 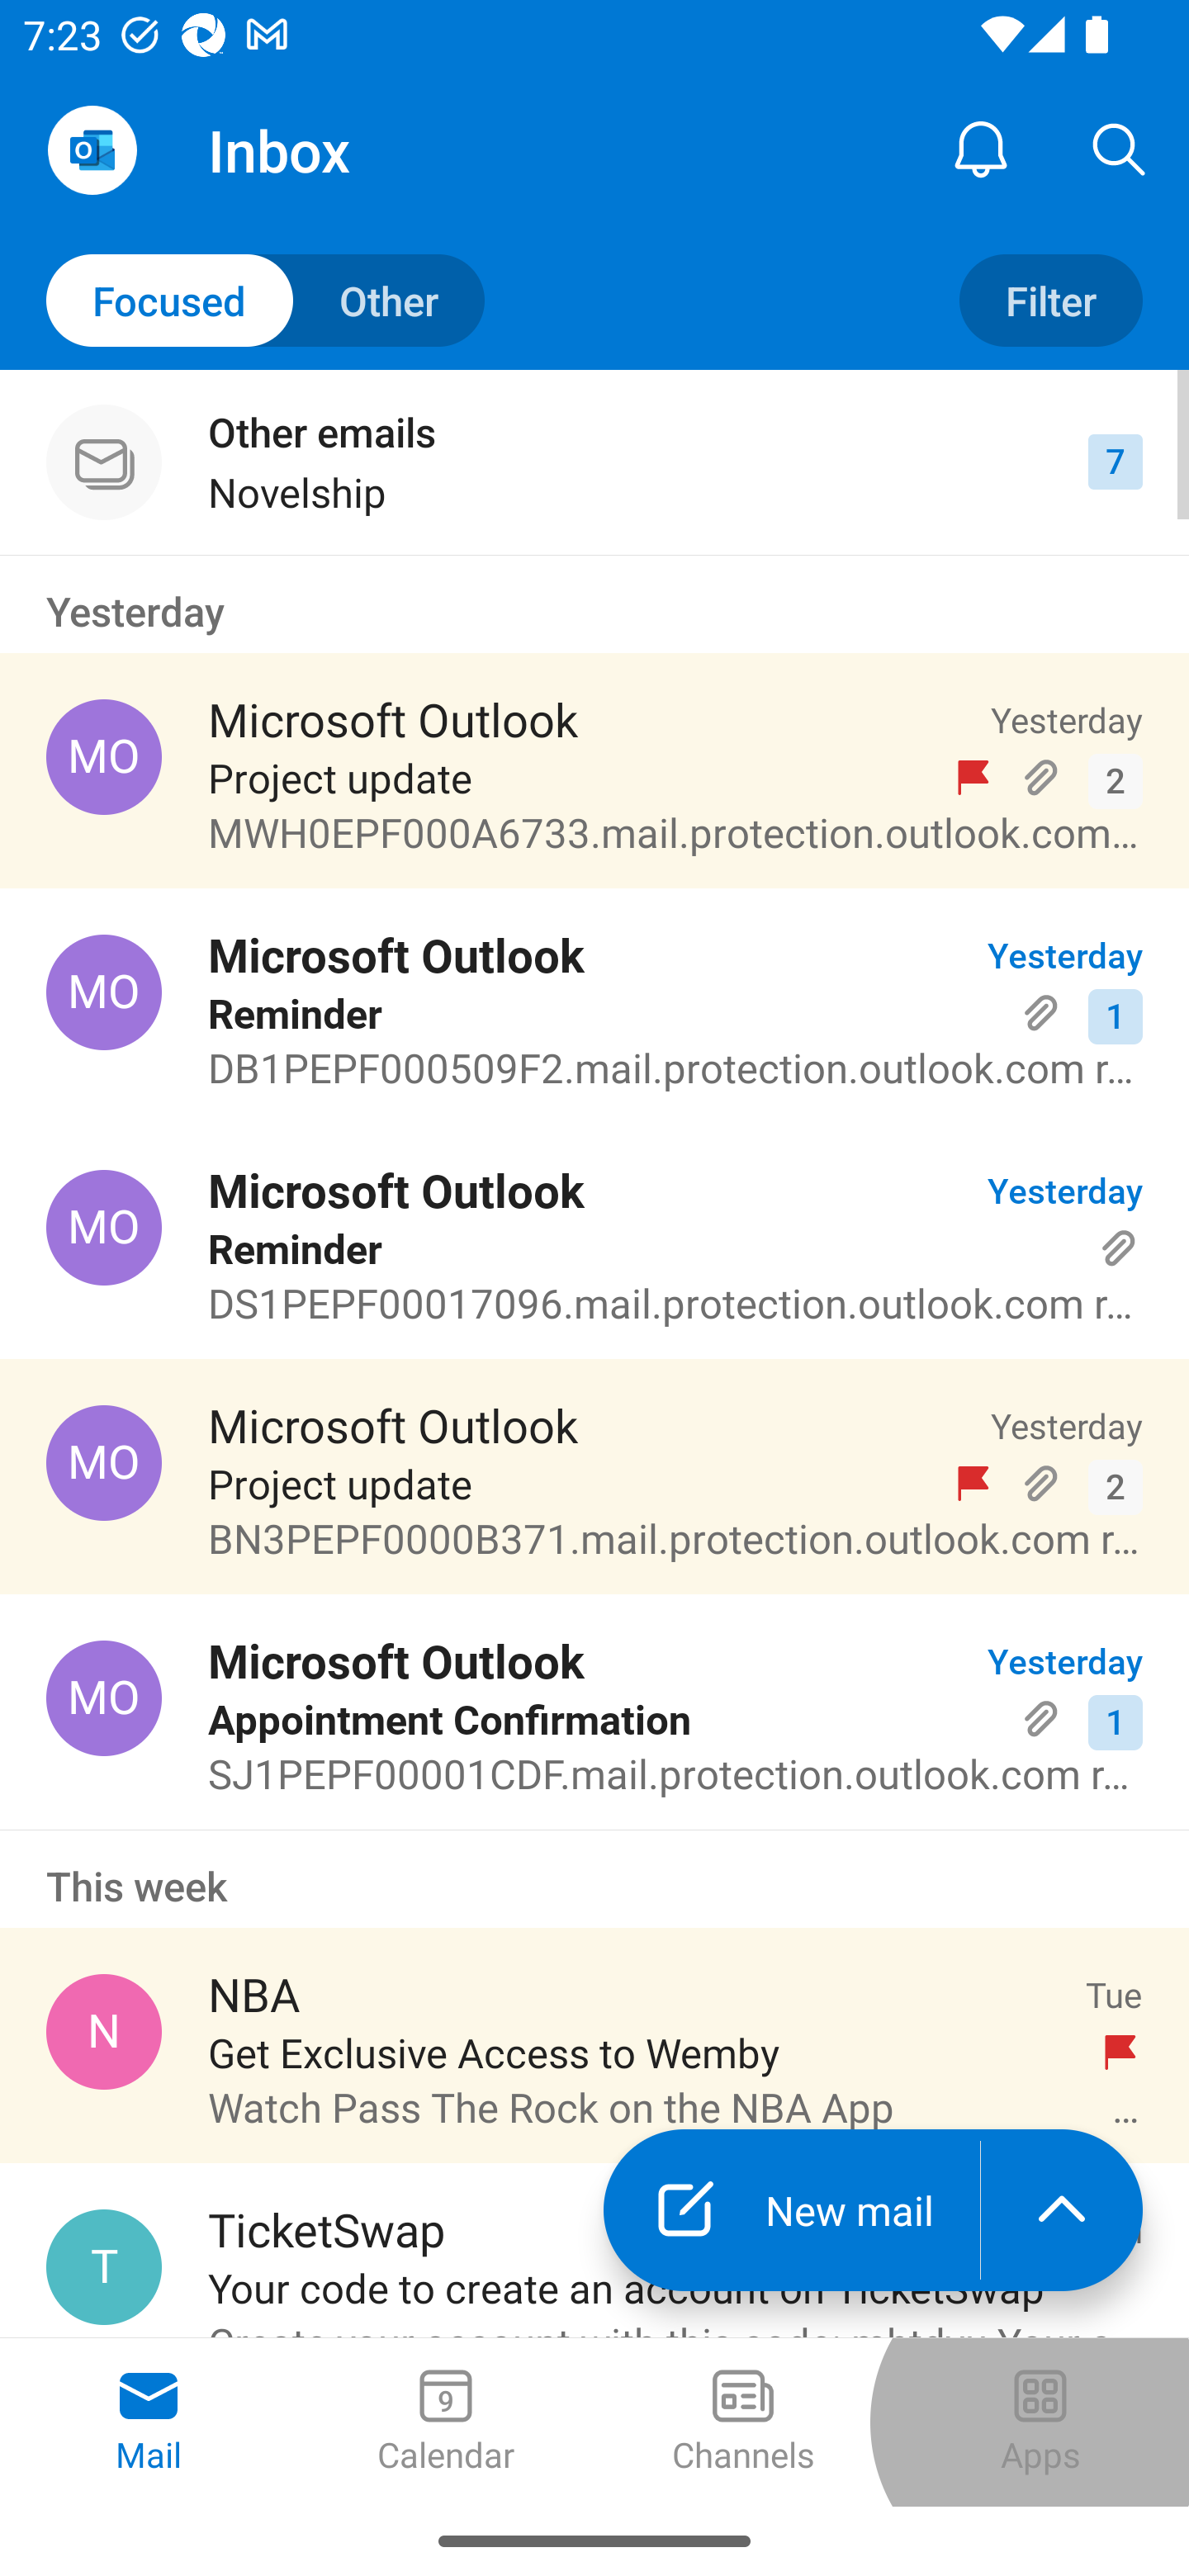 I want to click on Notification Center, so click(x=981, y=149).